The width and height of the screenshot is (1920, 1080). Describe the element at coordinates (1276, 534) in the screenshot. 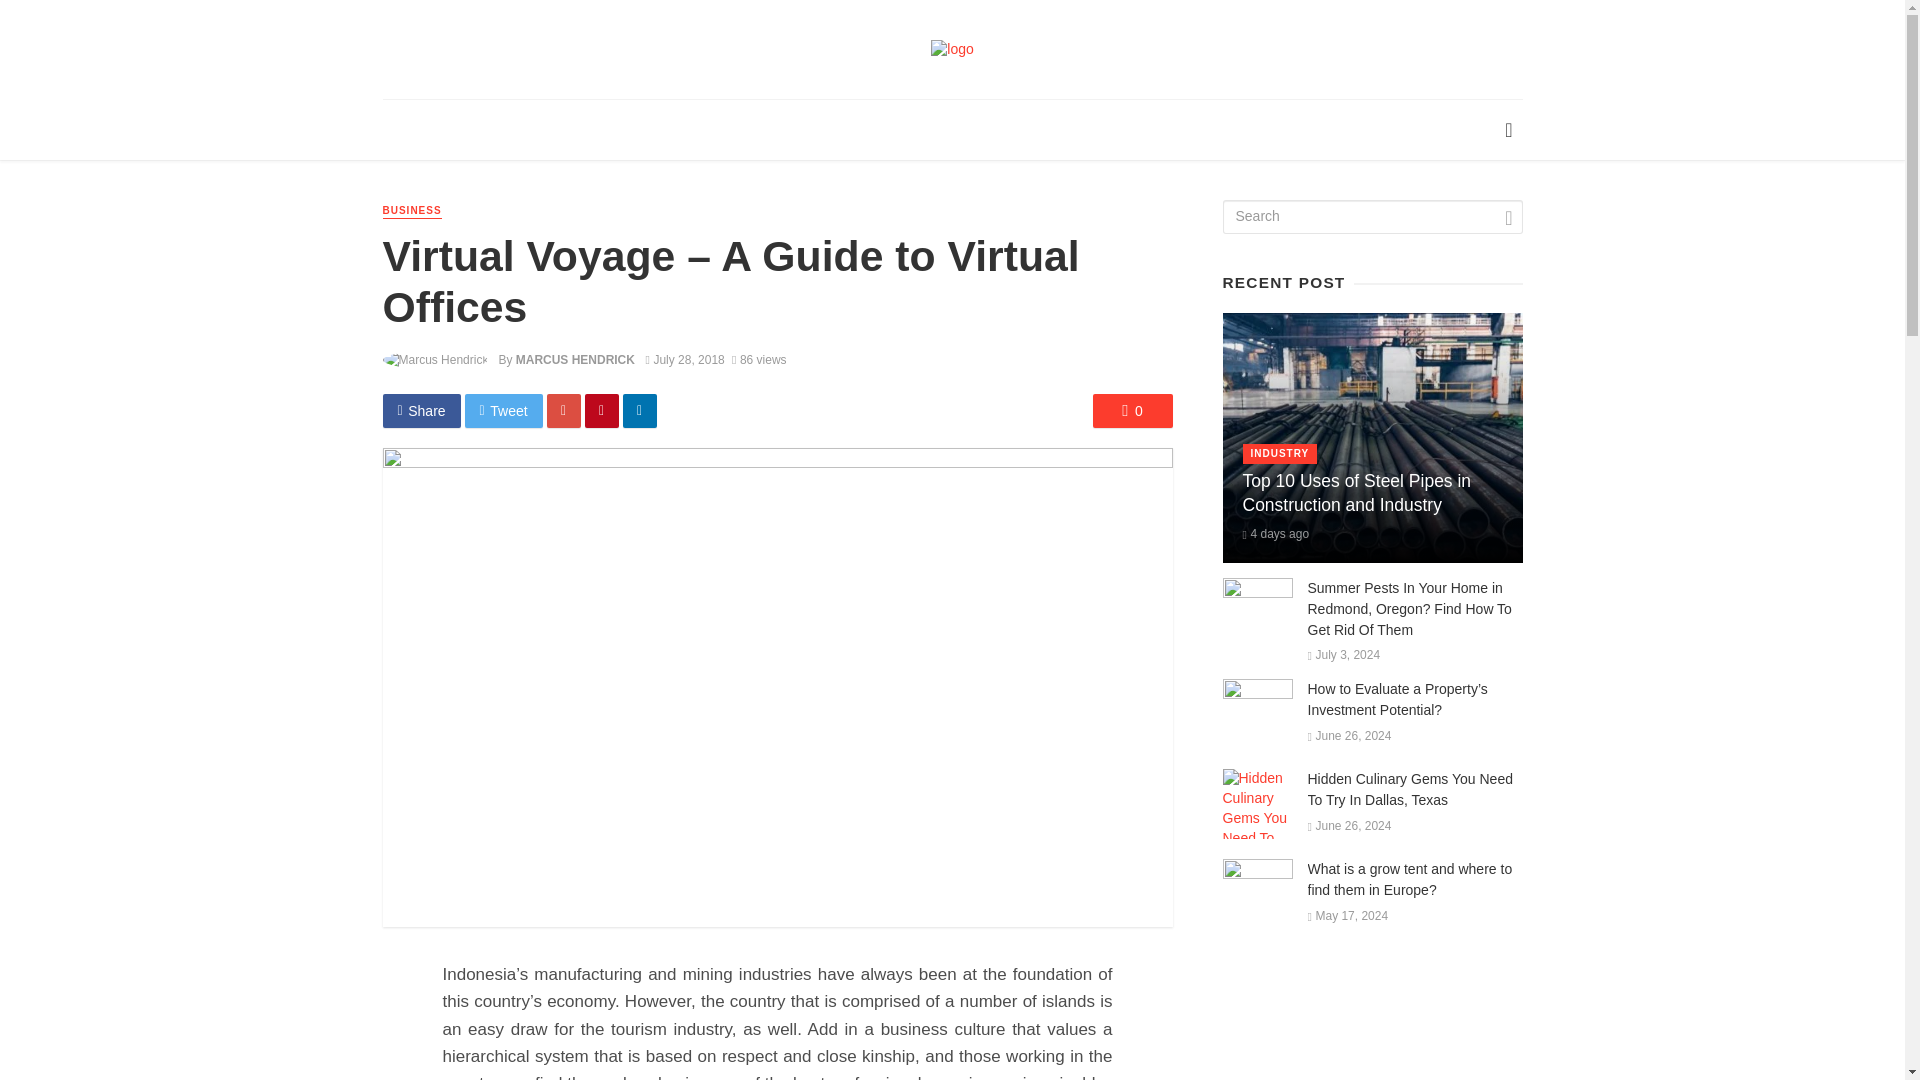

I see `July 25, 2024 at 3:13 pm` at that location.